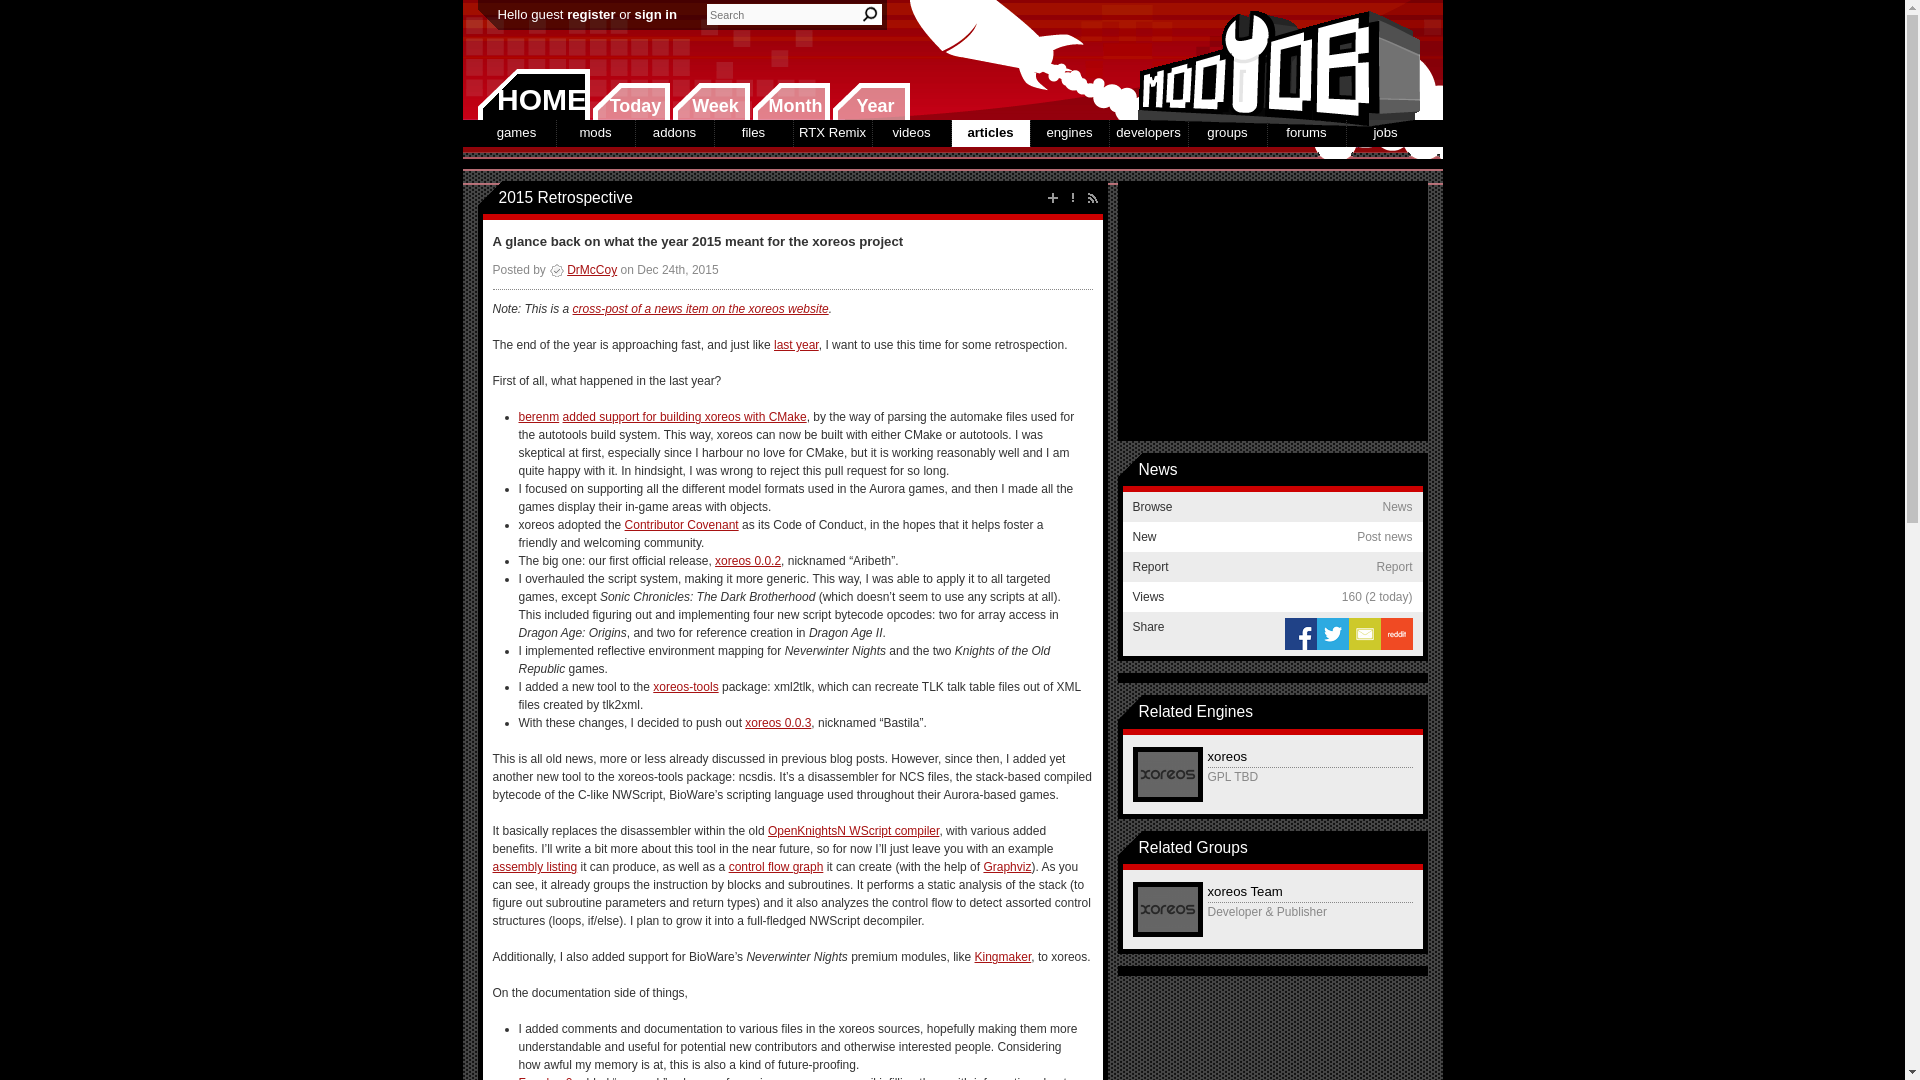 This screenshot has height=1080, width=1920. Describe the element at coordinates (711, 101) in the screenshot. I see `Week` at that location.